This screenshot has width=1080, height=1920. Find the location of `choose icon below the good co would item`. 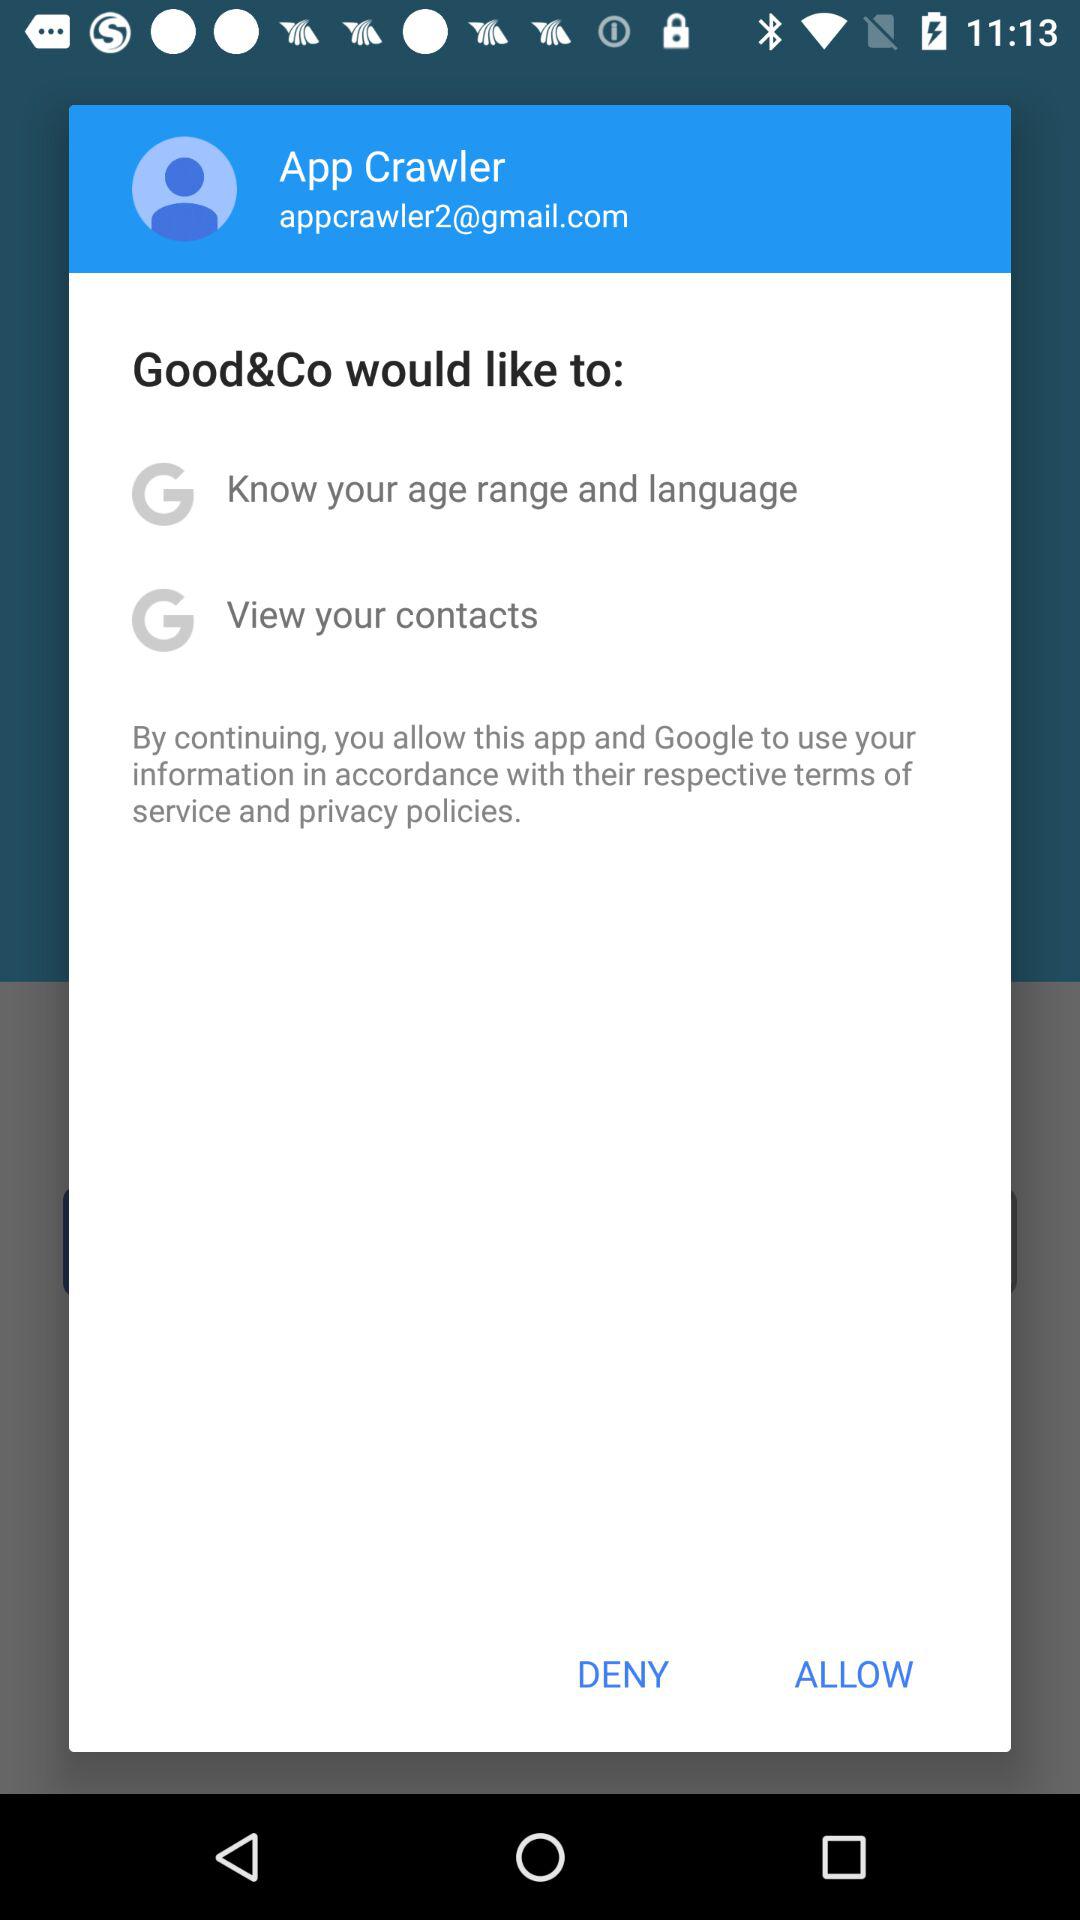

choose icon below the good co would item is located at coordinates (512, 487).